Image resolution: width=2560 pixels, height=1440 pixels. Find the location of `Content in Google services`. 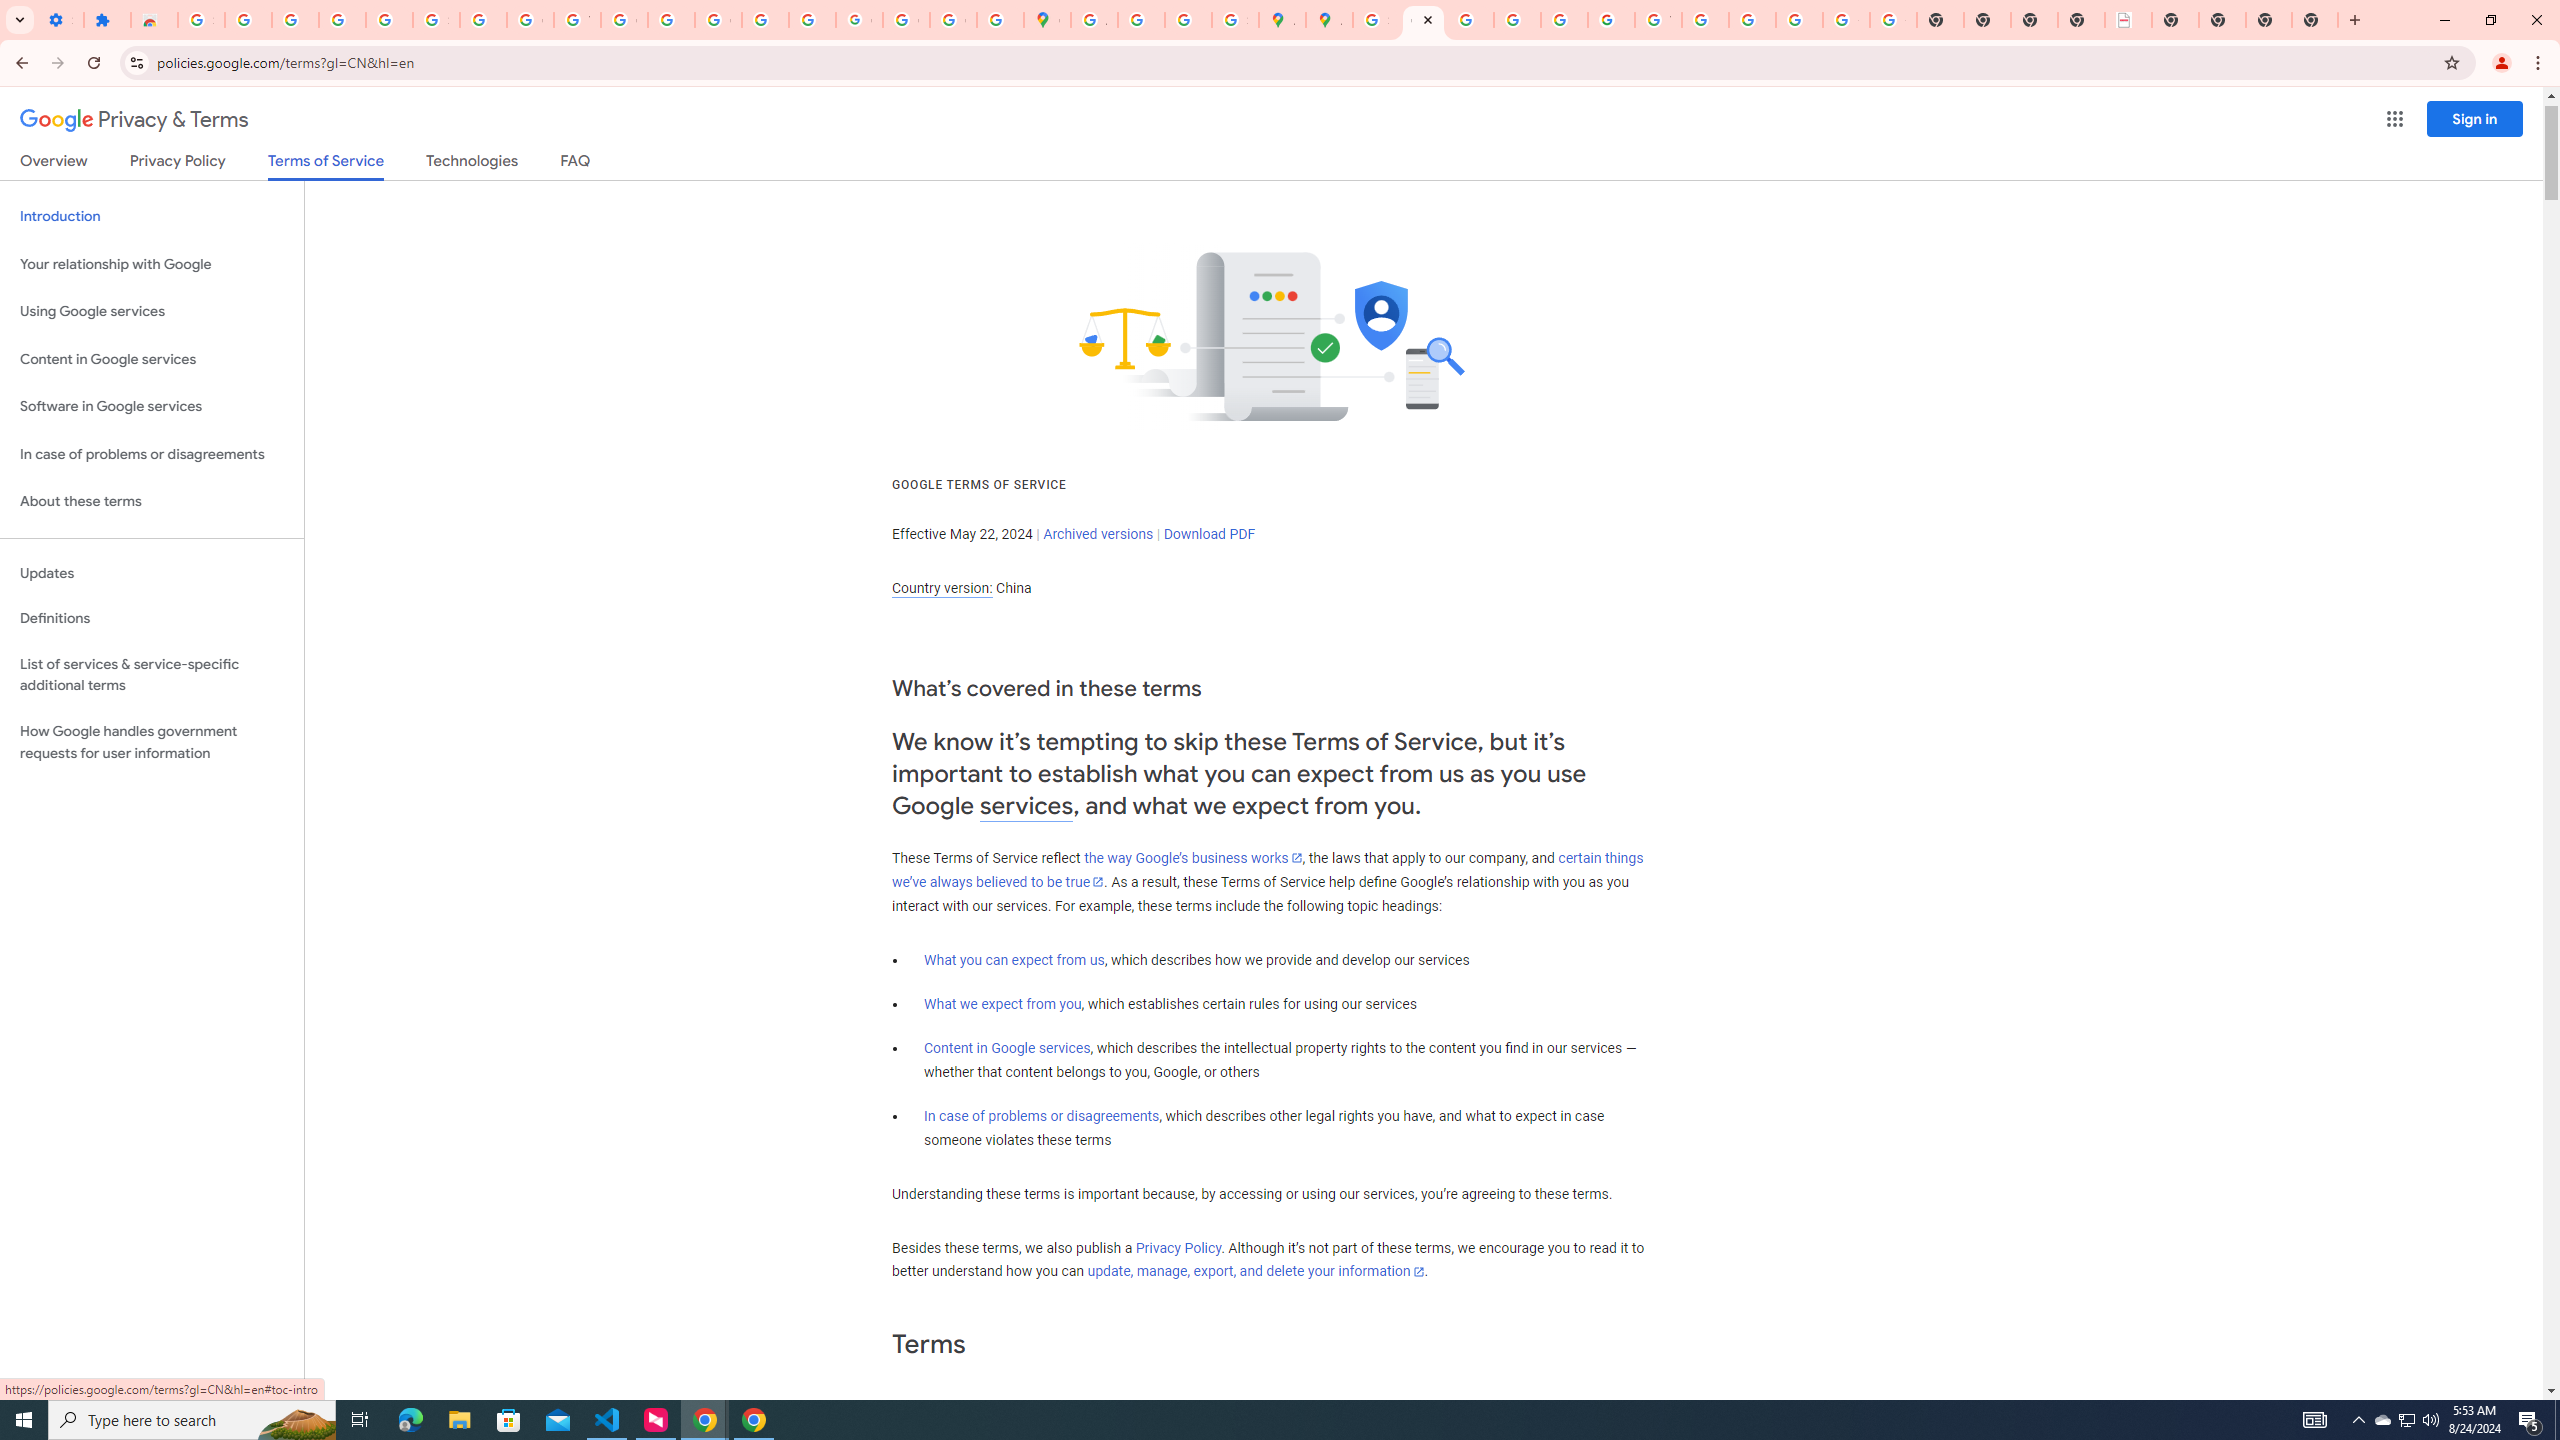

Content in Google services is located at coordinates (1007, 1048).